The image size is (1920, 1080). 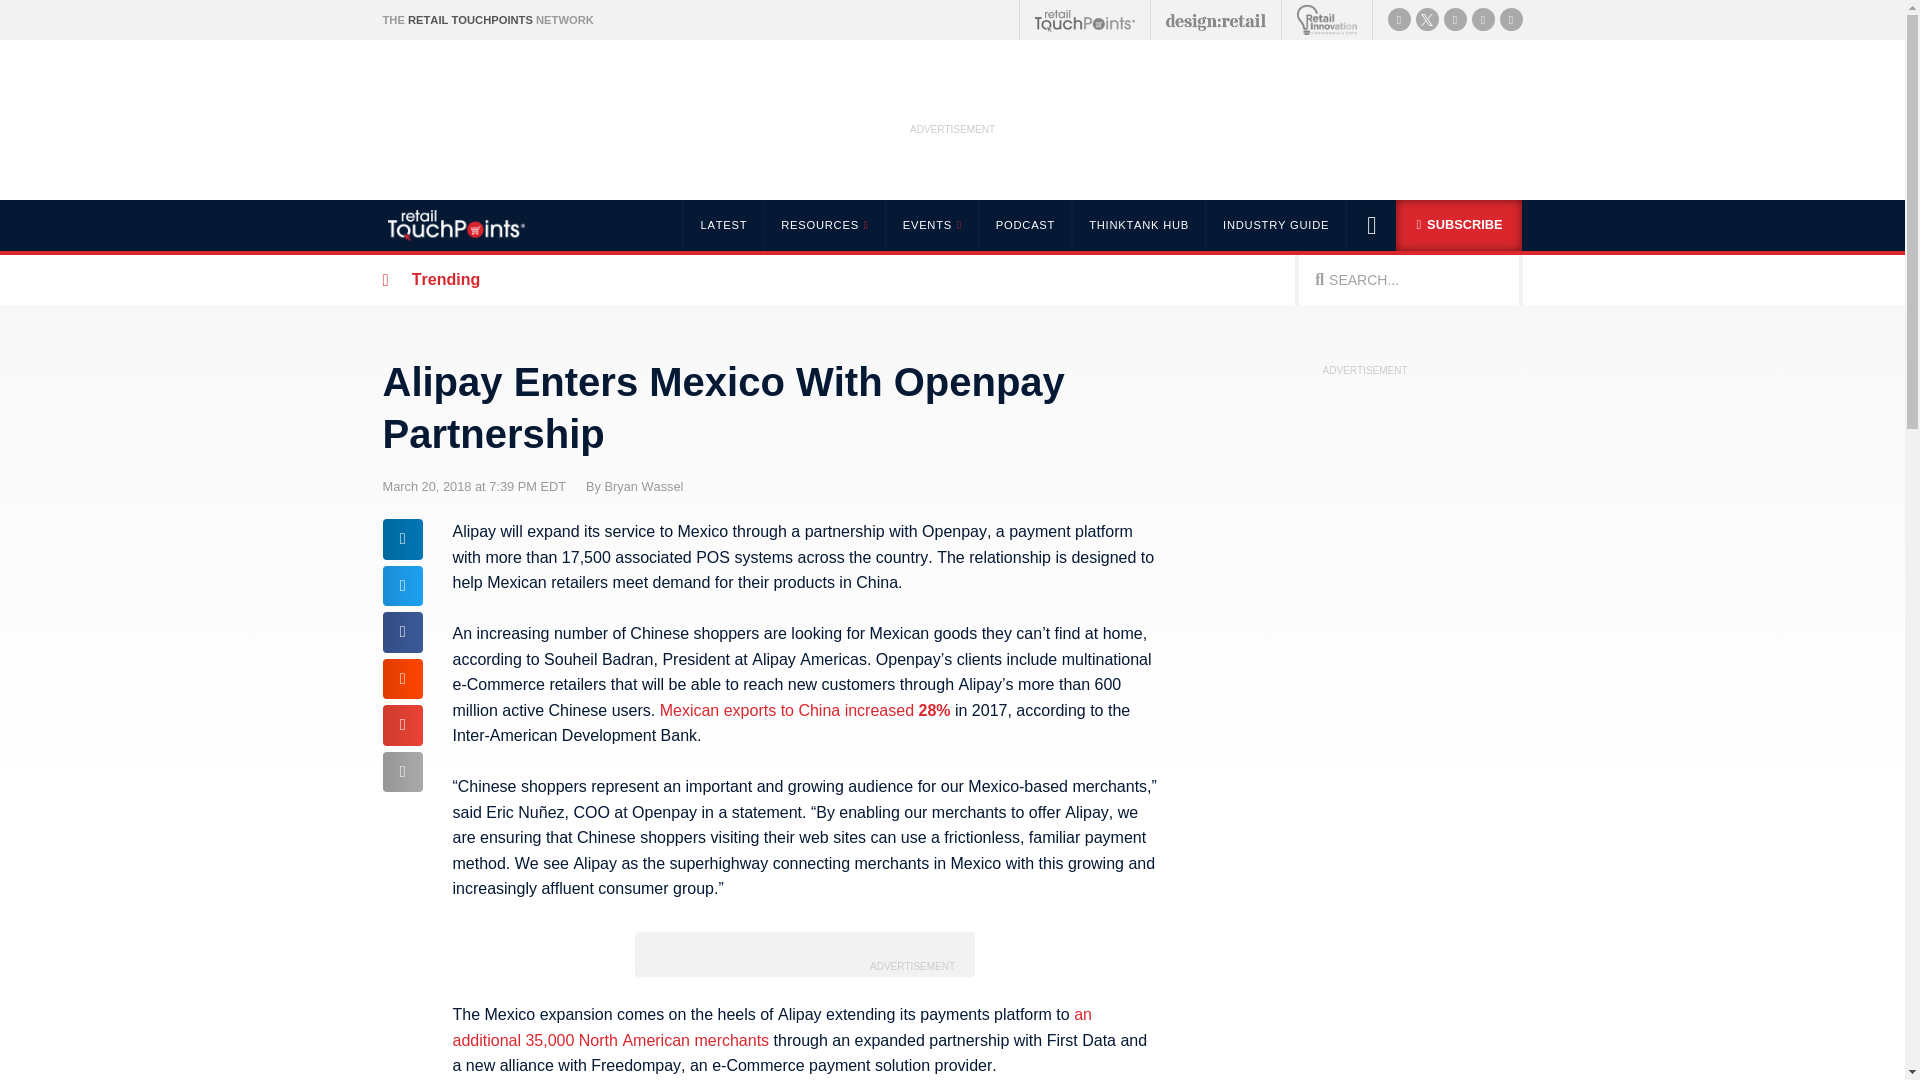 I want to click on EVENTS, so click(x=931, y=224).